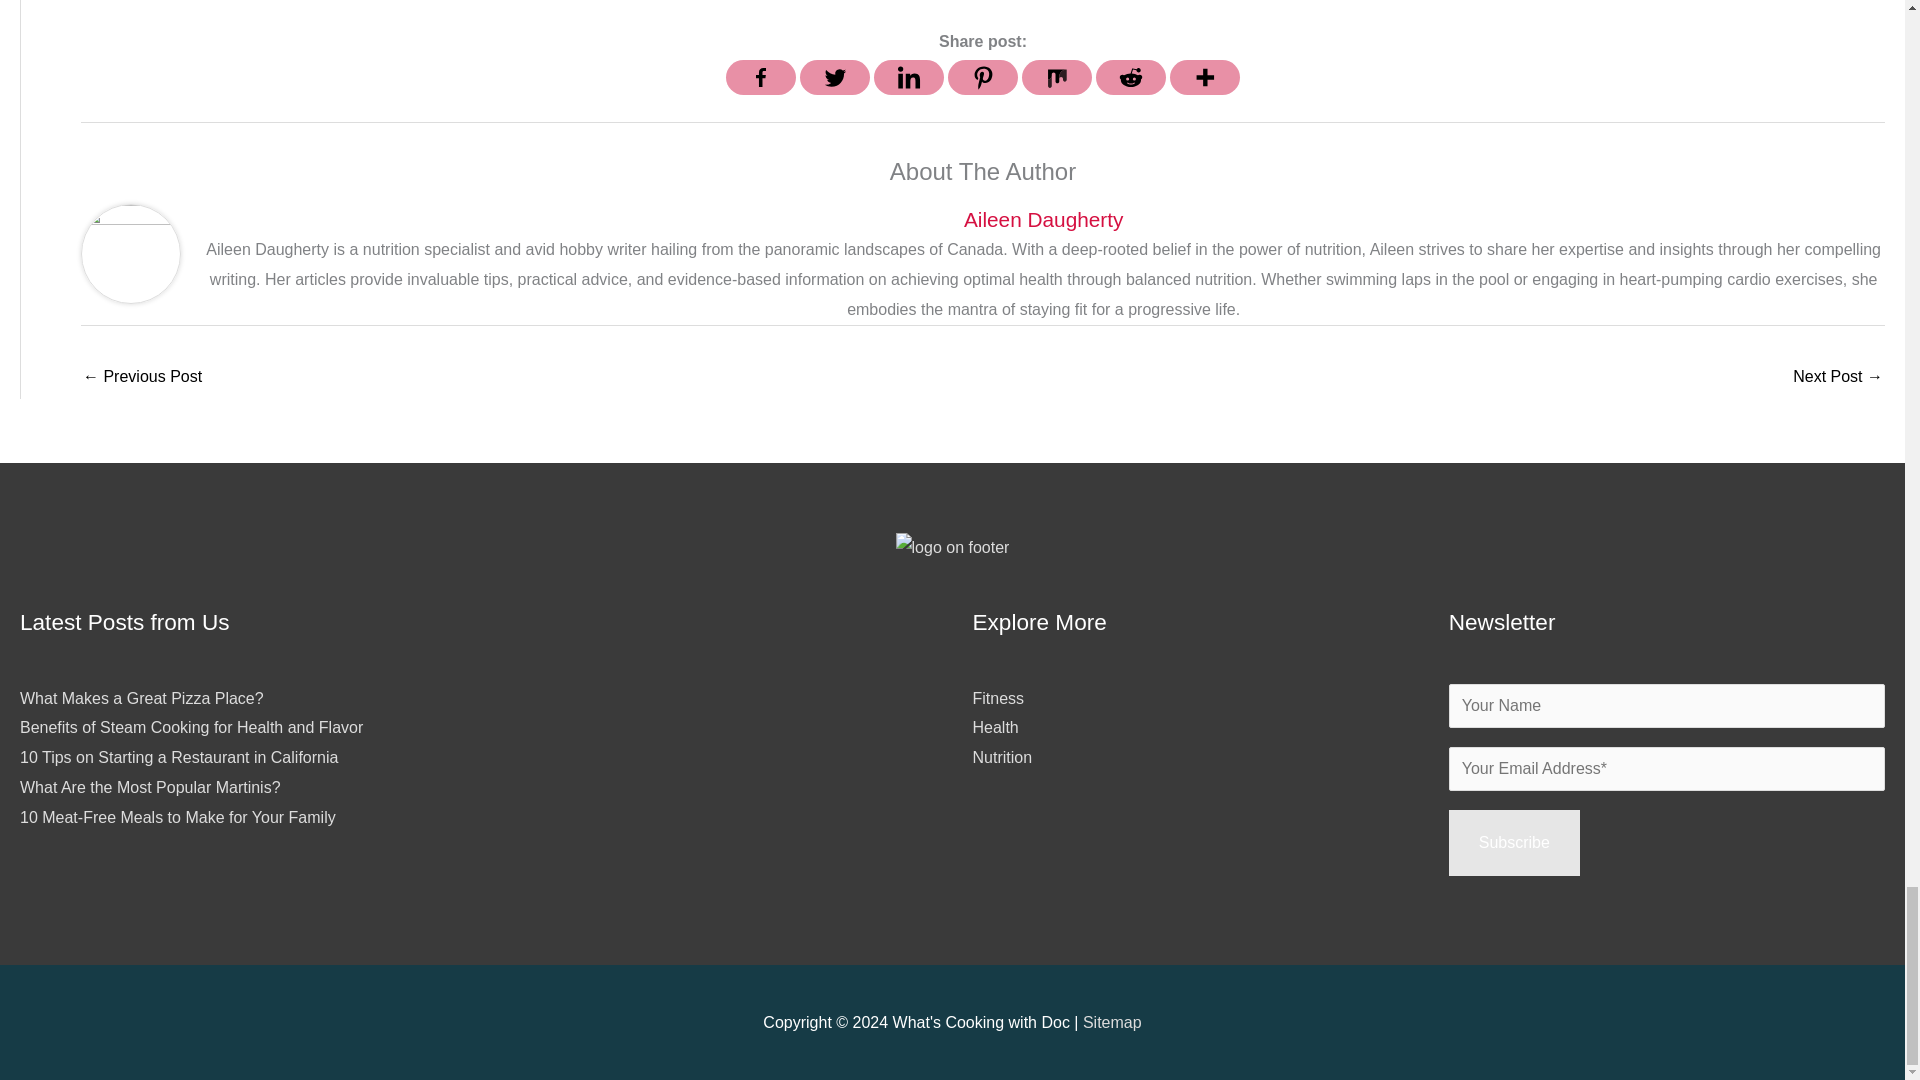 The image size is (1920, 1080). Describe the element at coordinates (190, 727) in the screenshot. I see `Benefits of Steam Cooking for Health and Flavor` at that location.